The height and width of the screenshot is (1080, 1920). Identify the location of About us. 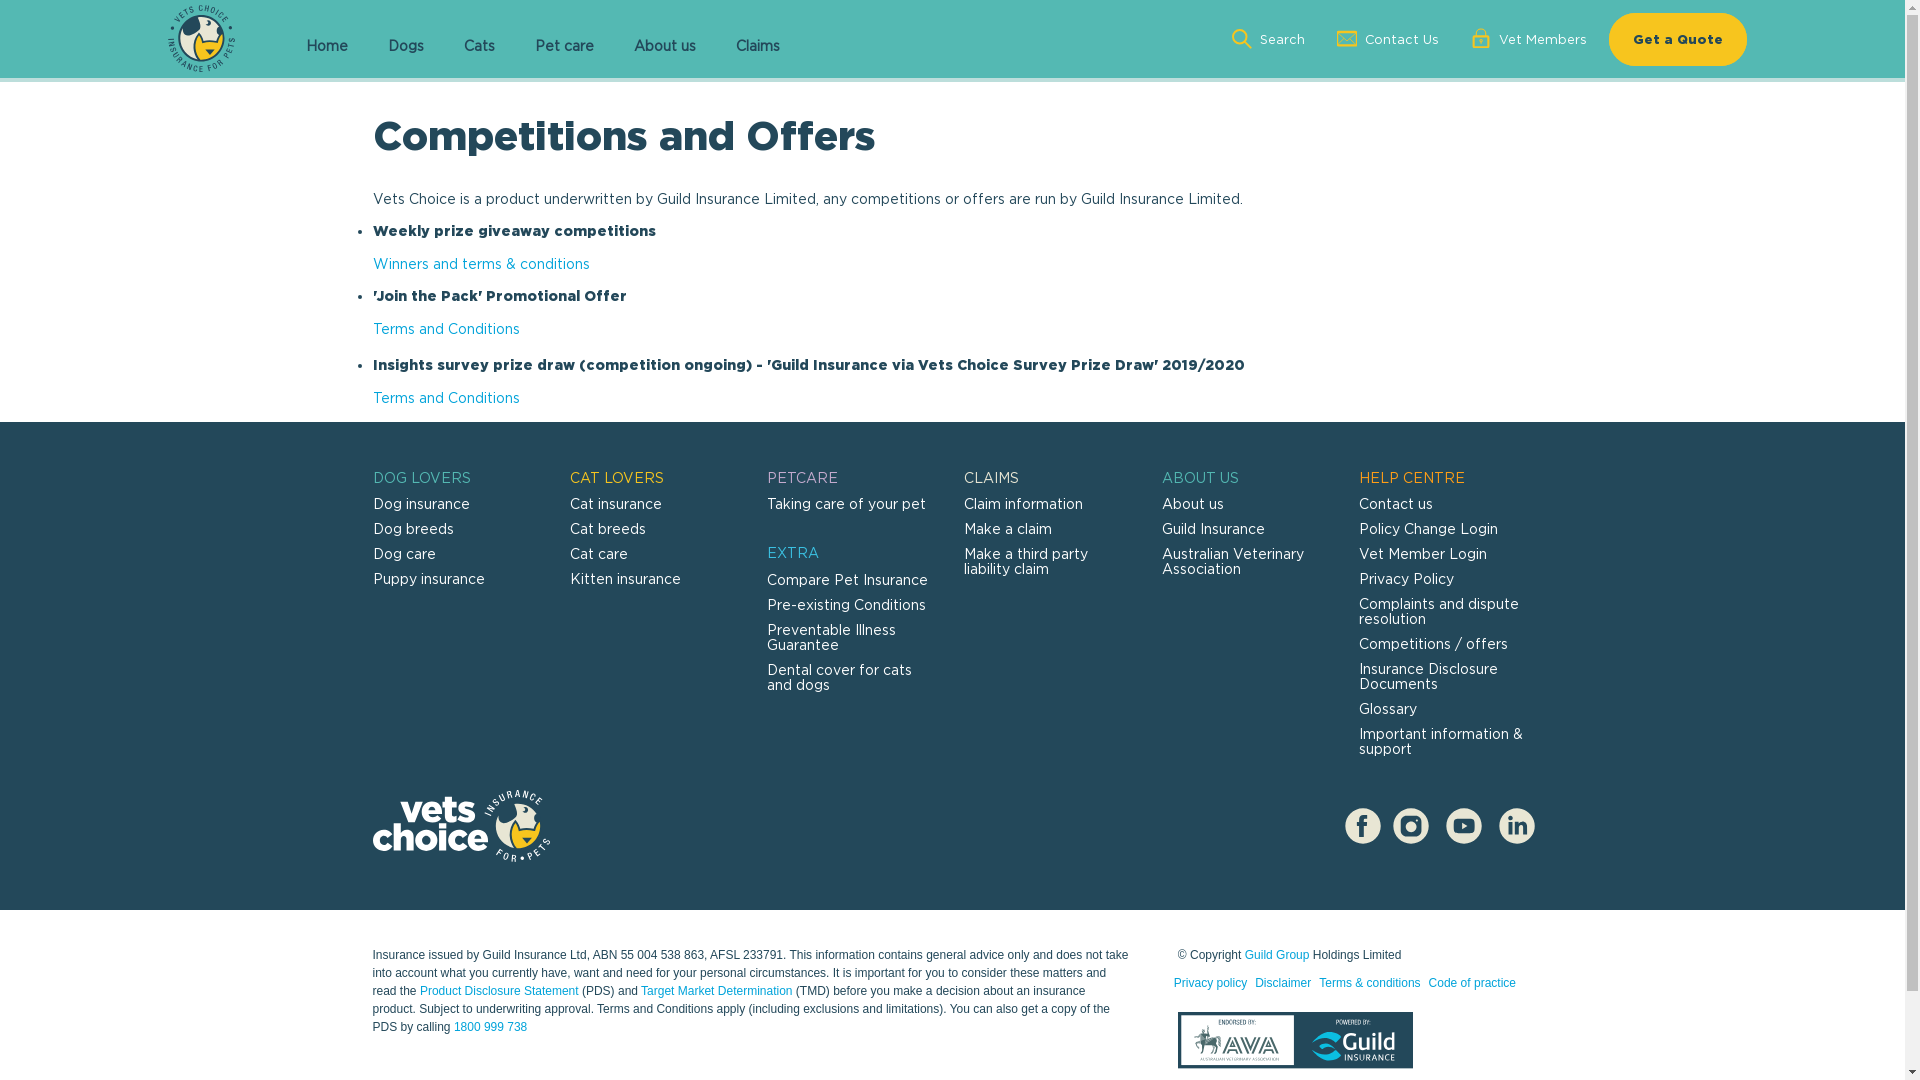
(665, 48).